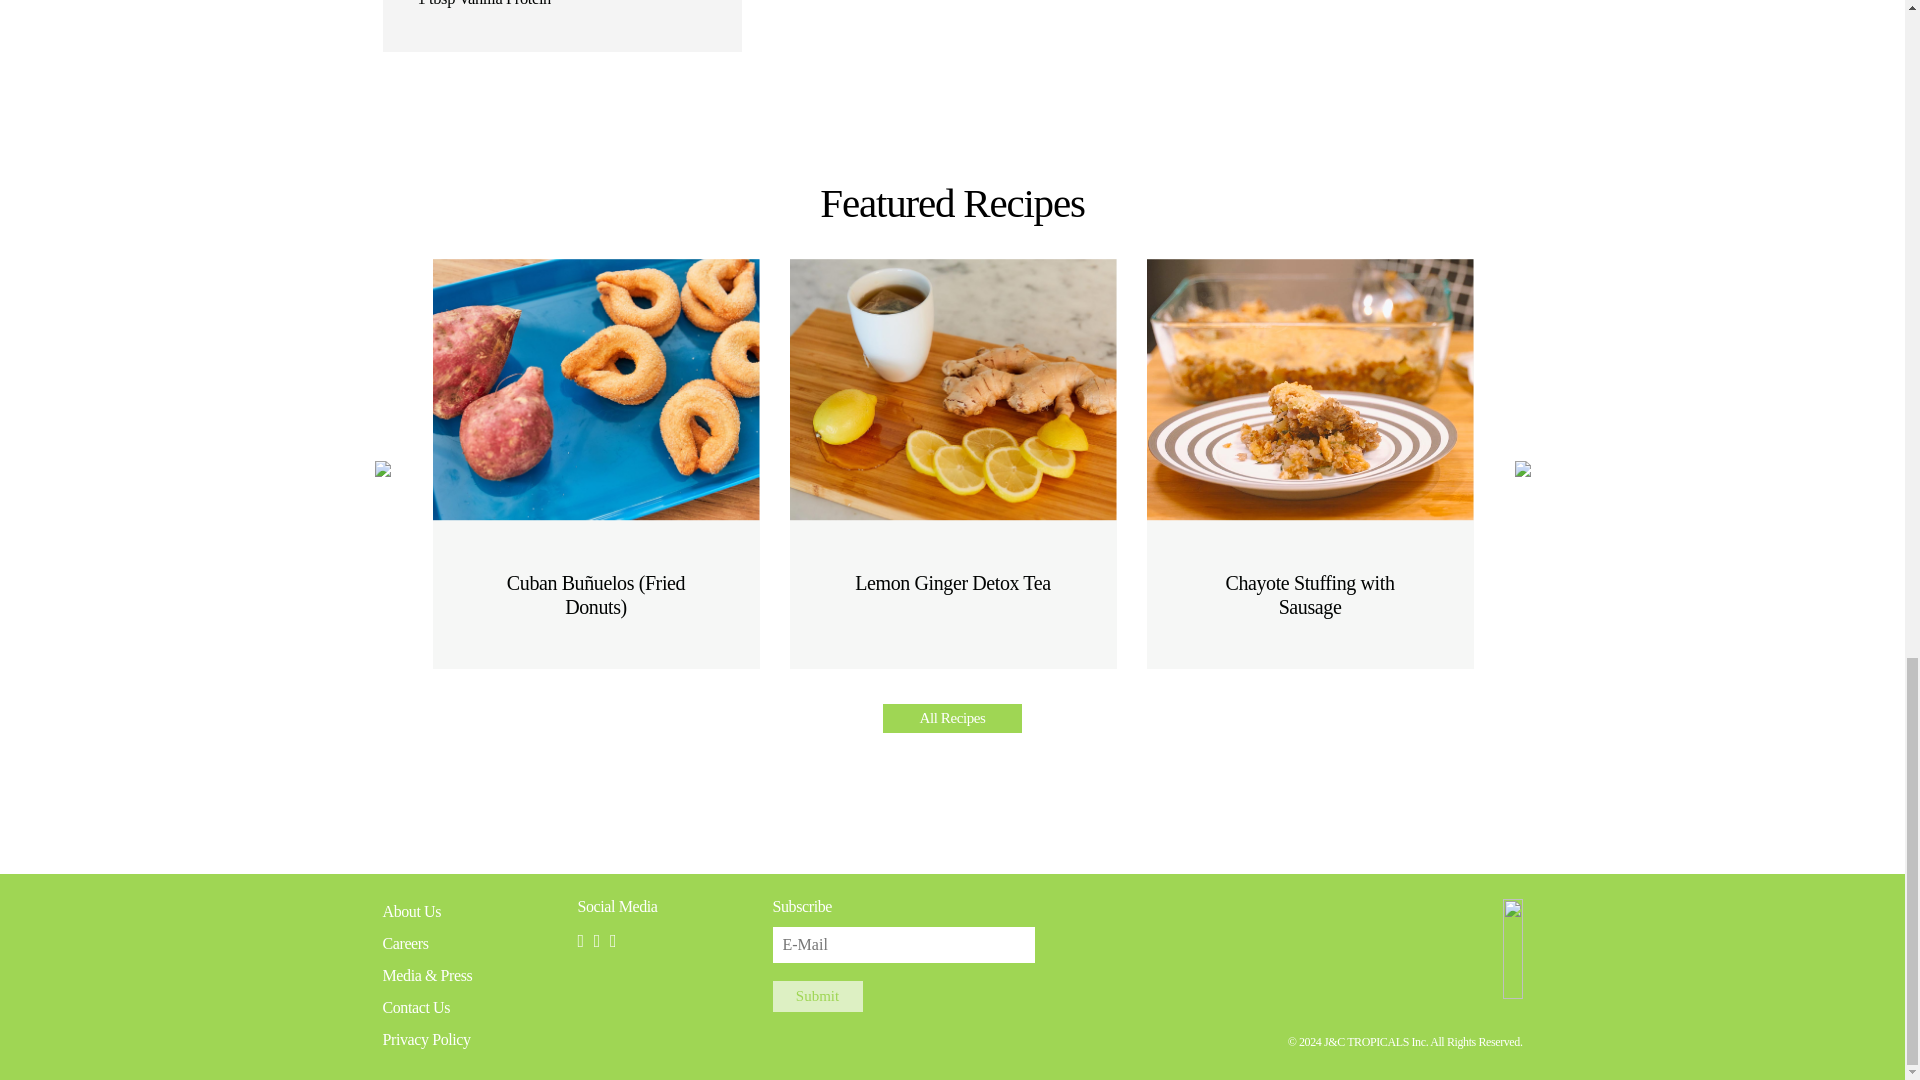 The image size is (1920, 1080). What do you see at coordinates (416, 1008) in the screenshot?
I see `Contact Us` at bounding box center [416, 1008].